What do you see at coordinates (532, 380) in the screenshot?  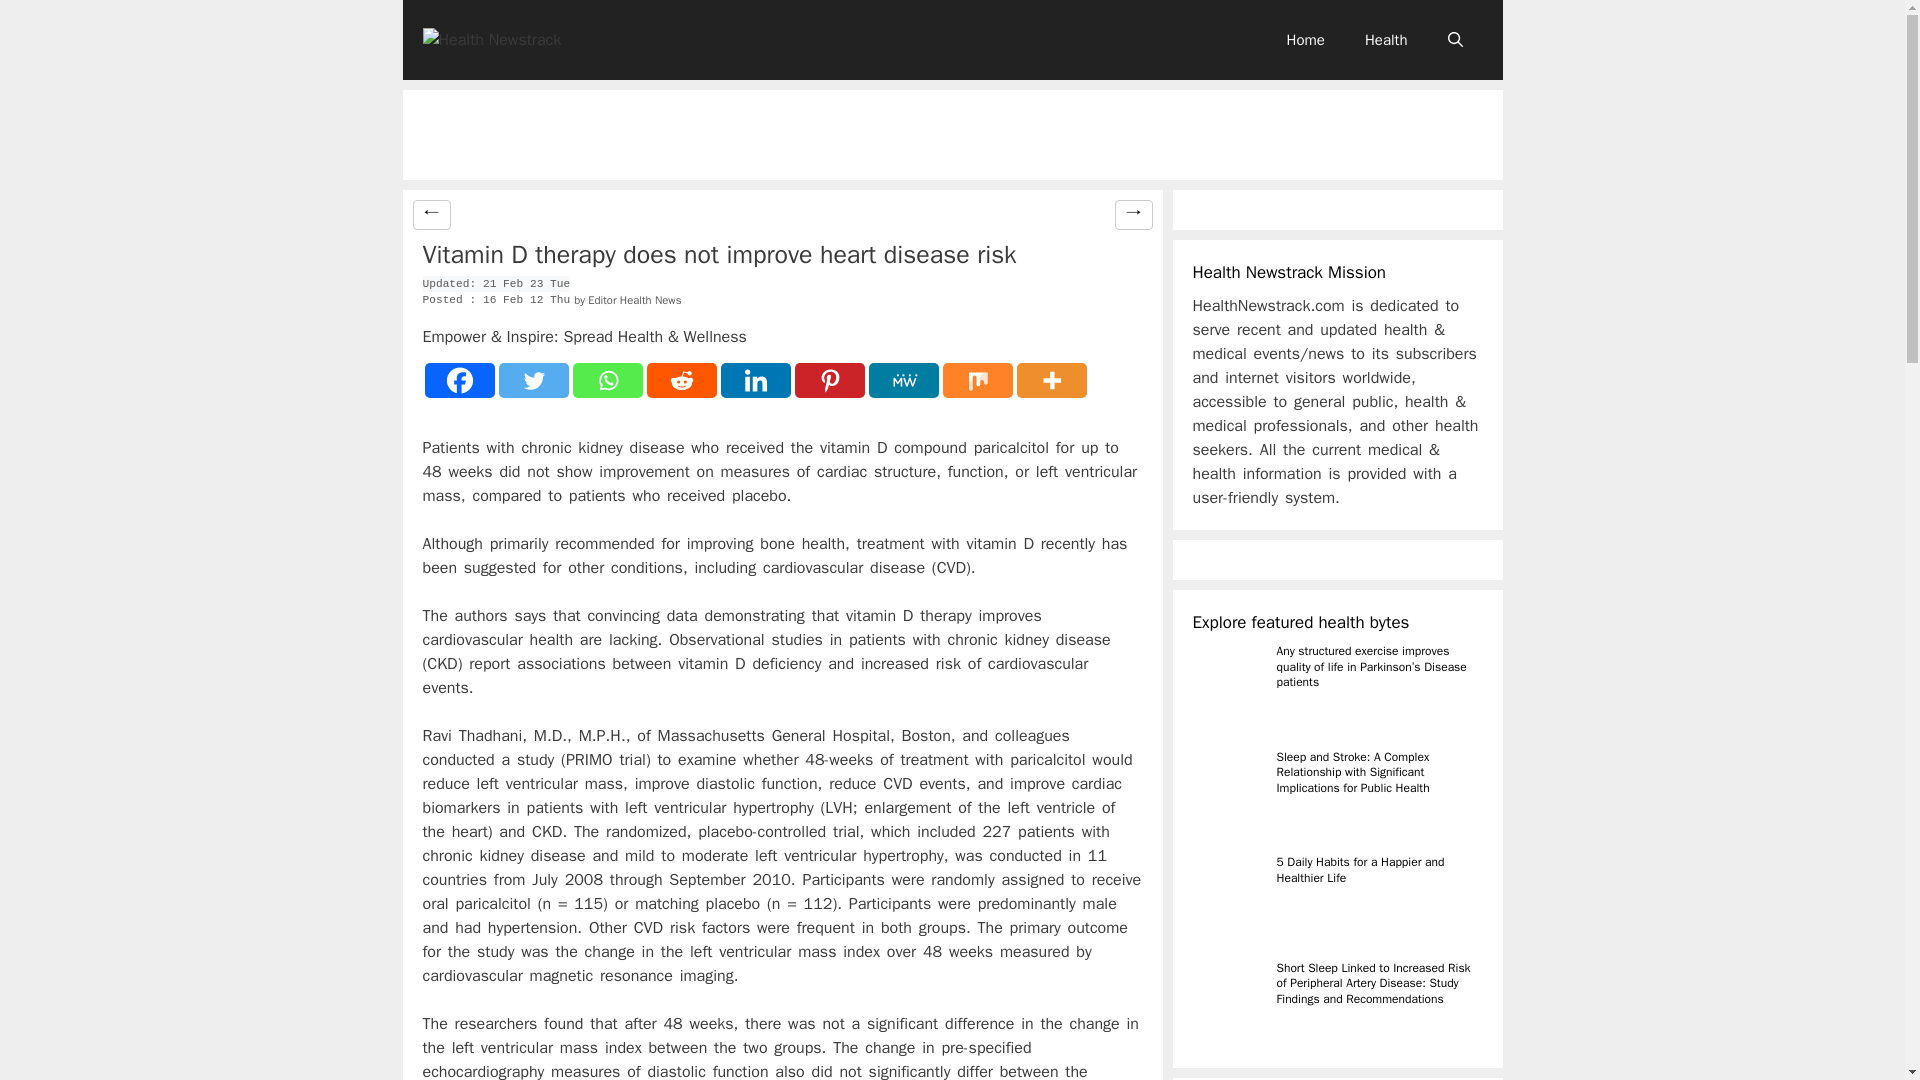 I see `Twitter` at bounding box center [532, 380].